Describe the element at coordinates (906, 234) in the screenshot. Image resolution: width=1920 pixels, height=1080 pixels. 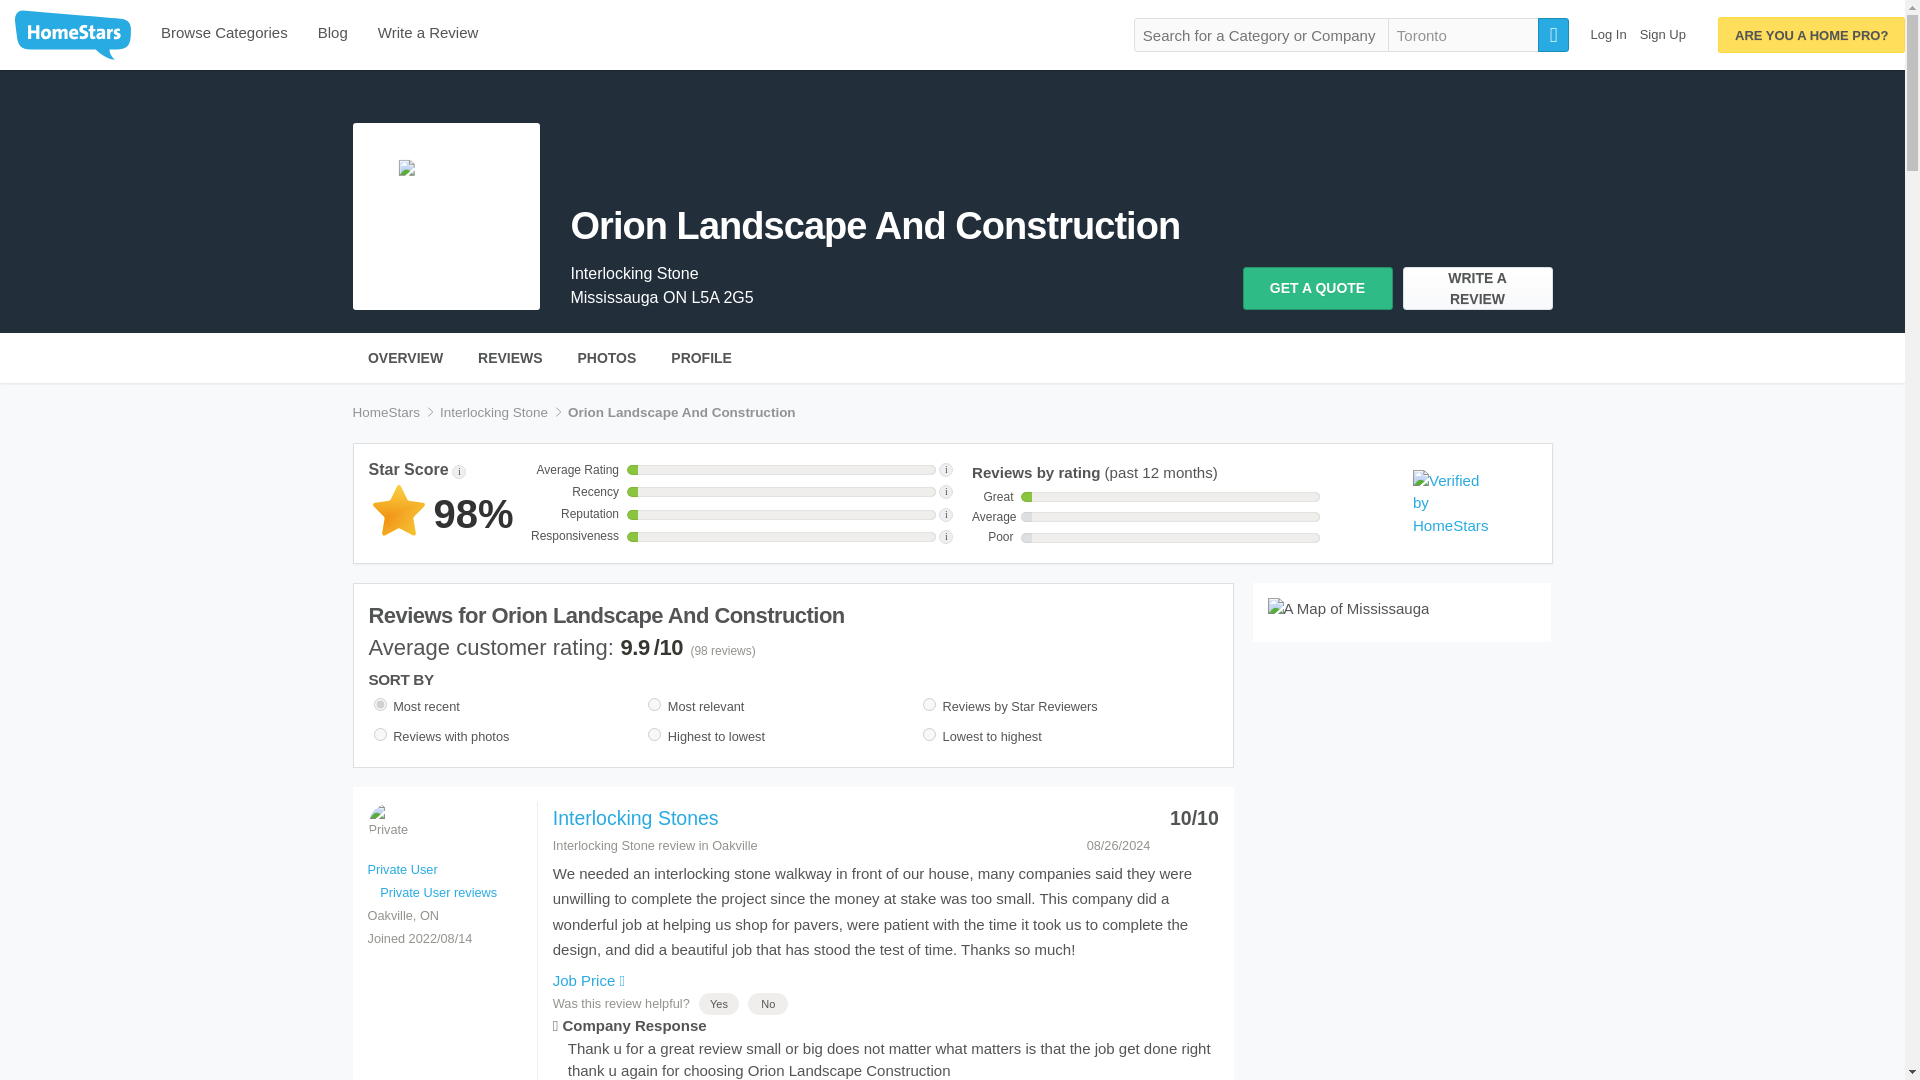
I see `Orion Landscape And Construction` at that location.